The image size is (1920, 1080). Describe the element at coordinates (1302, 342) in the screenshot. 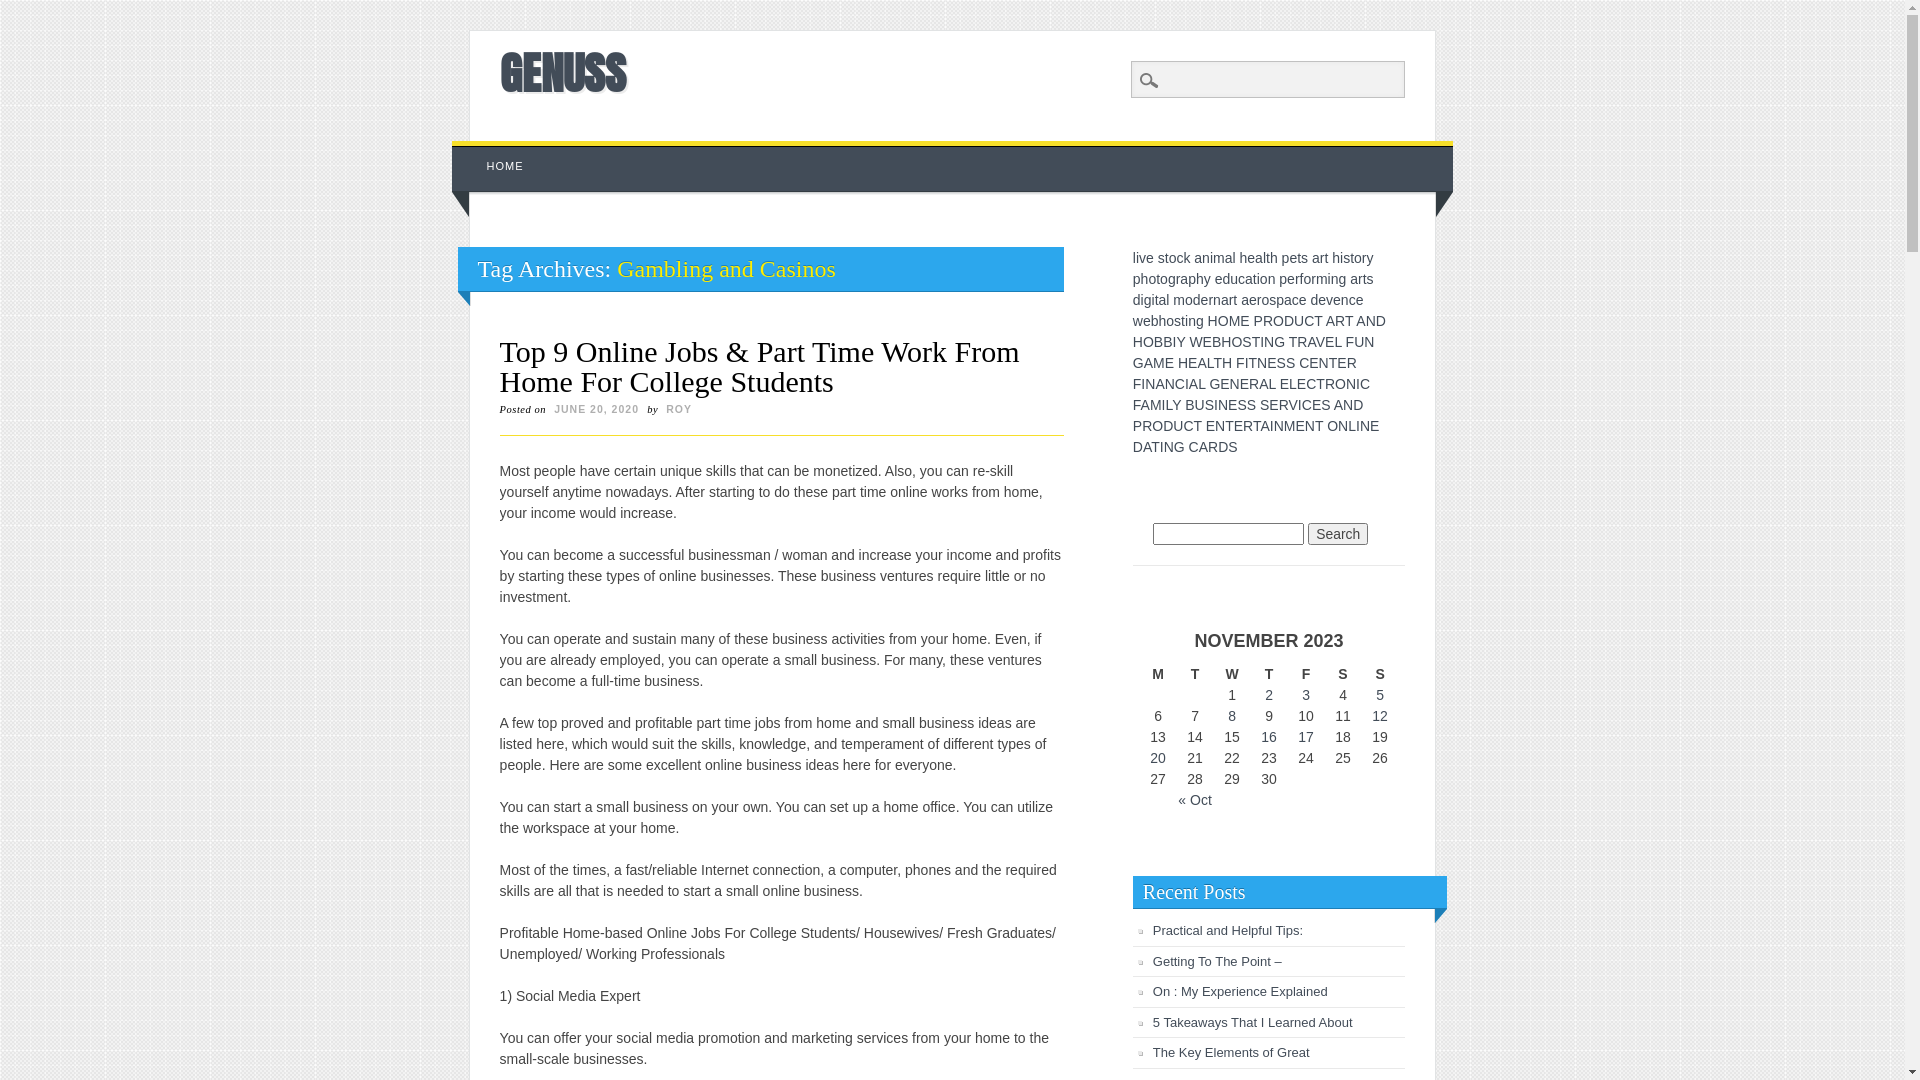

I see `R` at that location.